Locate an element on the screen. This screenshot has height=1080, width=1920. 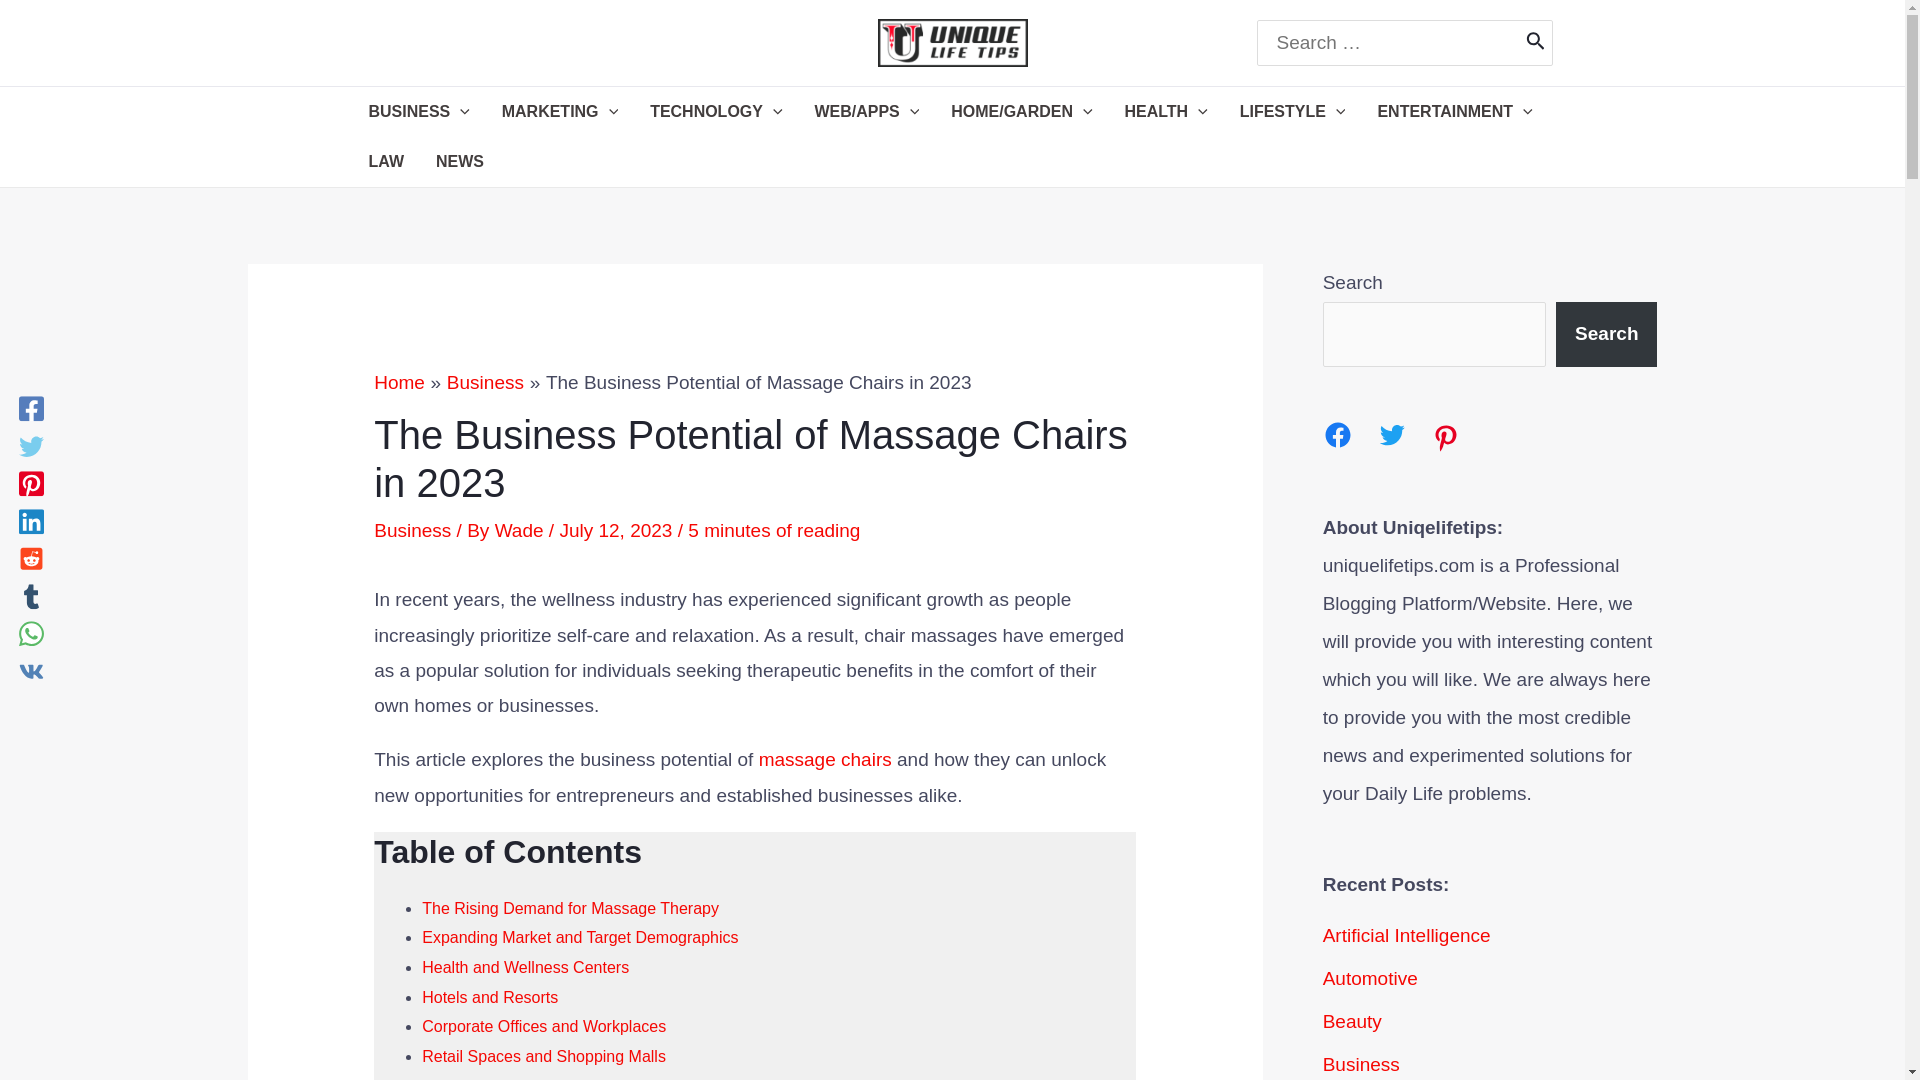
HEALTH is located at coordinates (1166, 112).